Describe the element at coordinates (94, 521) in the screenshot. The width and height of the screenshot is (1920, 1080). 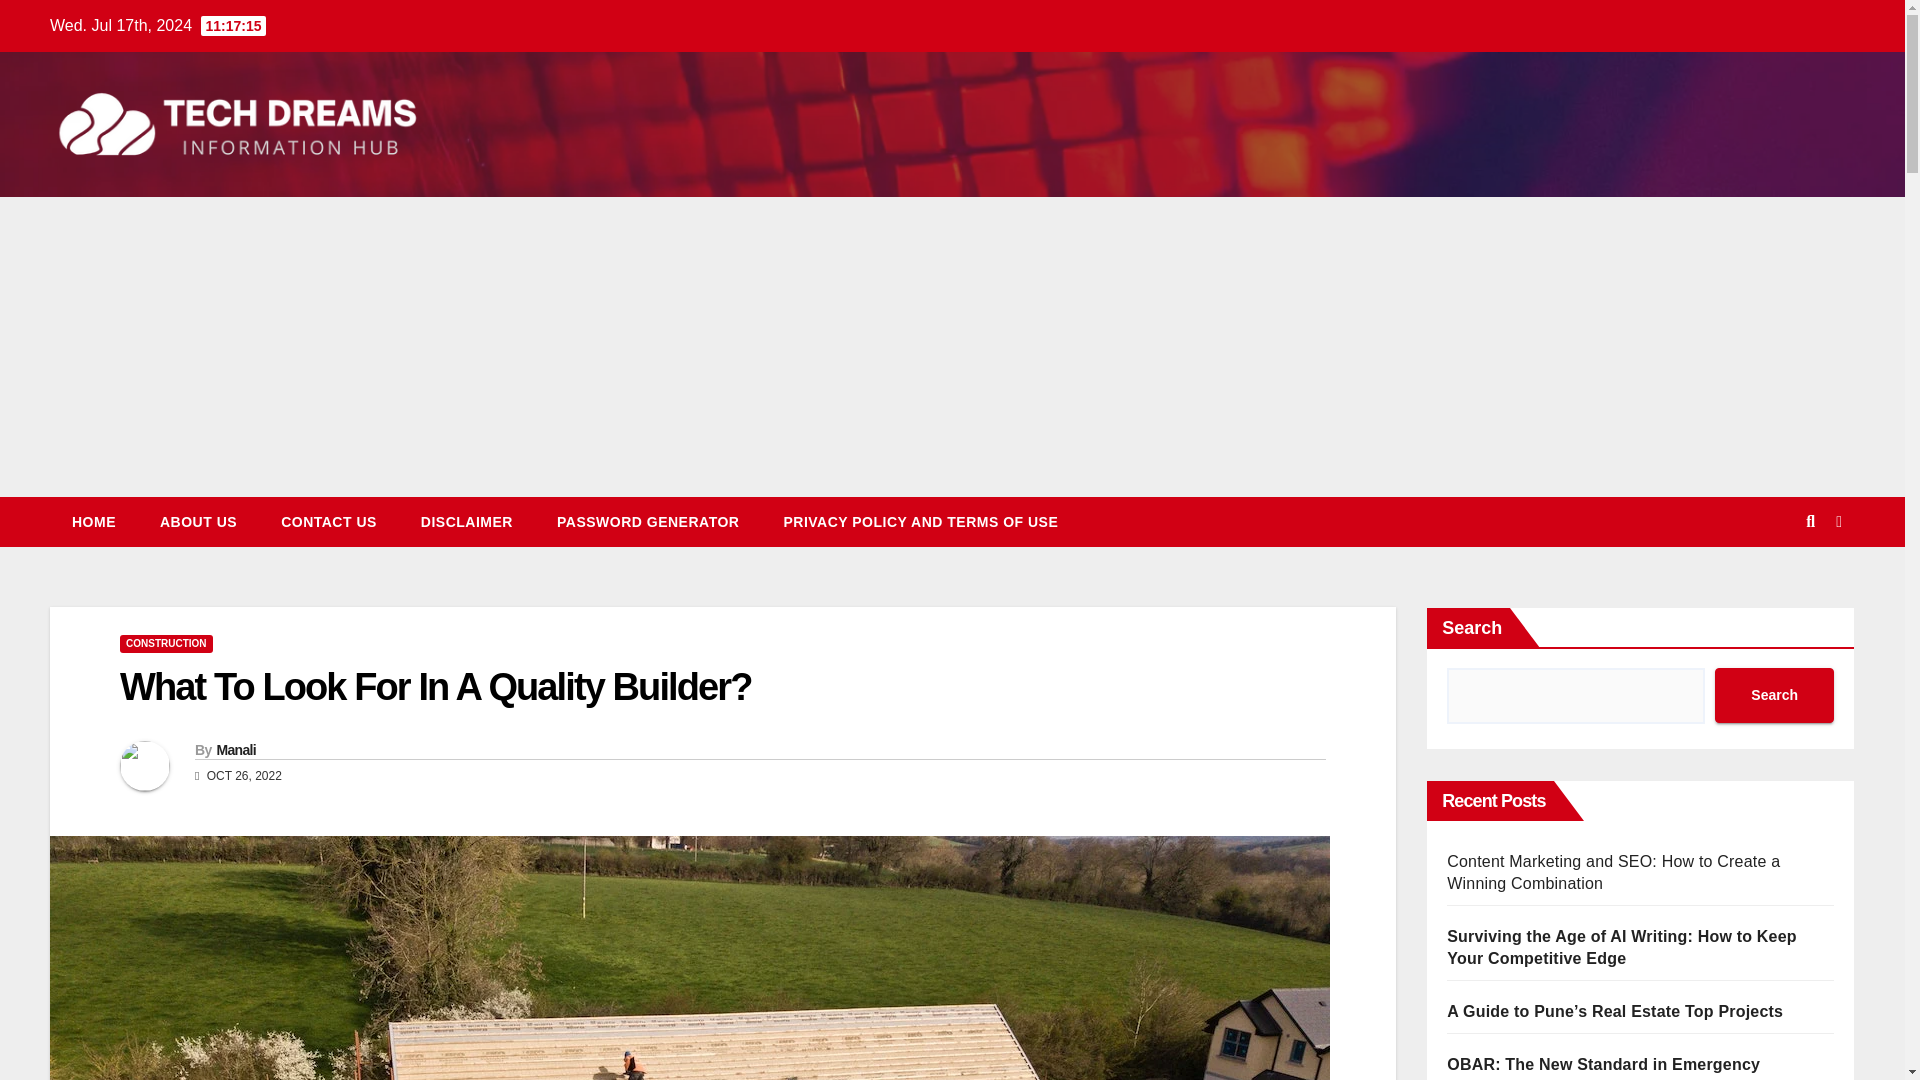
I see `Home` at that location.